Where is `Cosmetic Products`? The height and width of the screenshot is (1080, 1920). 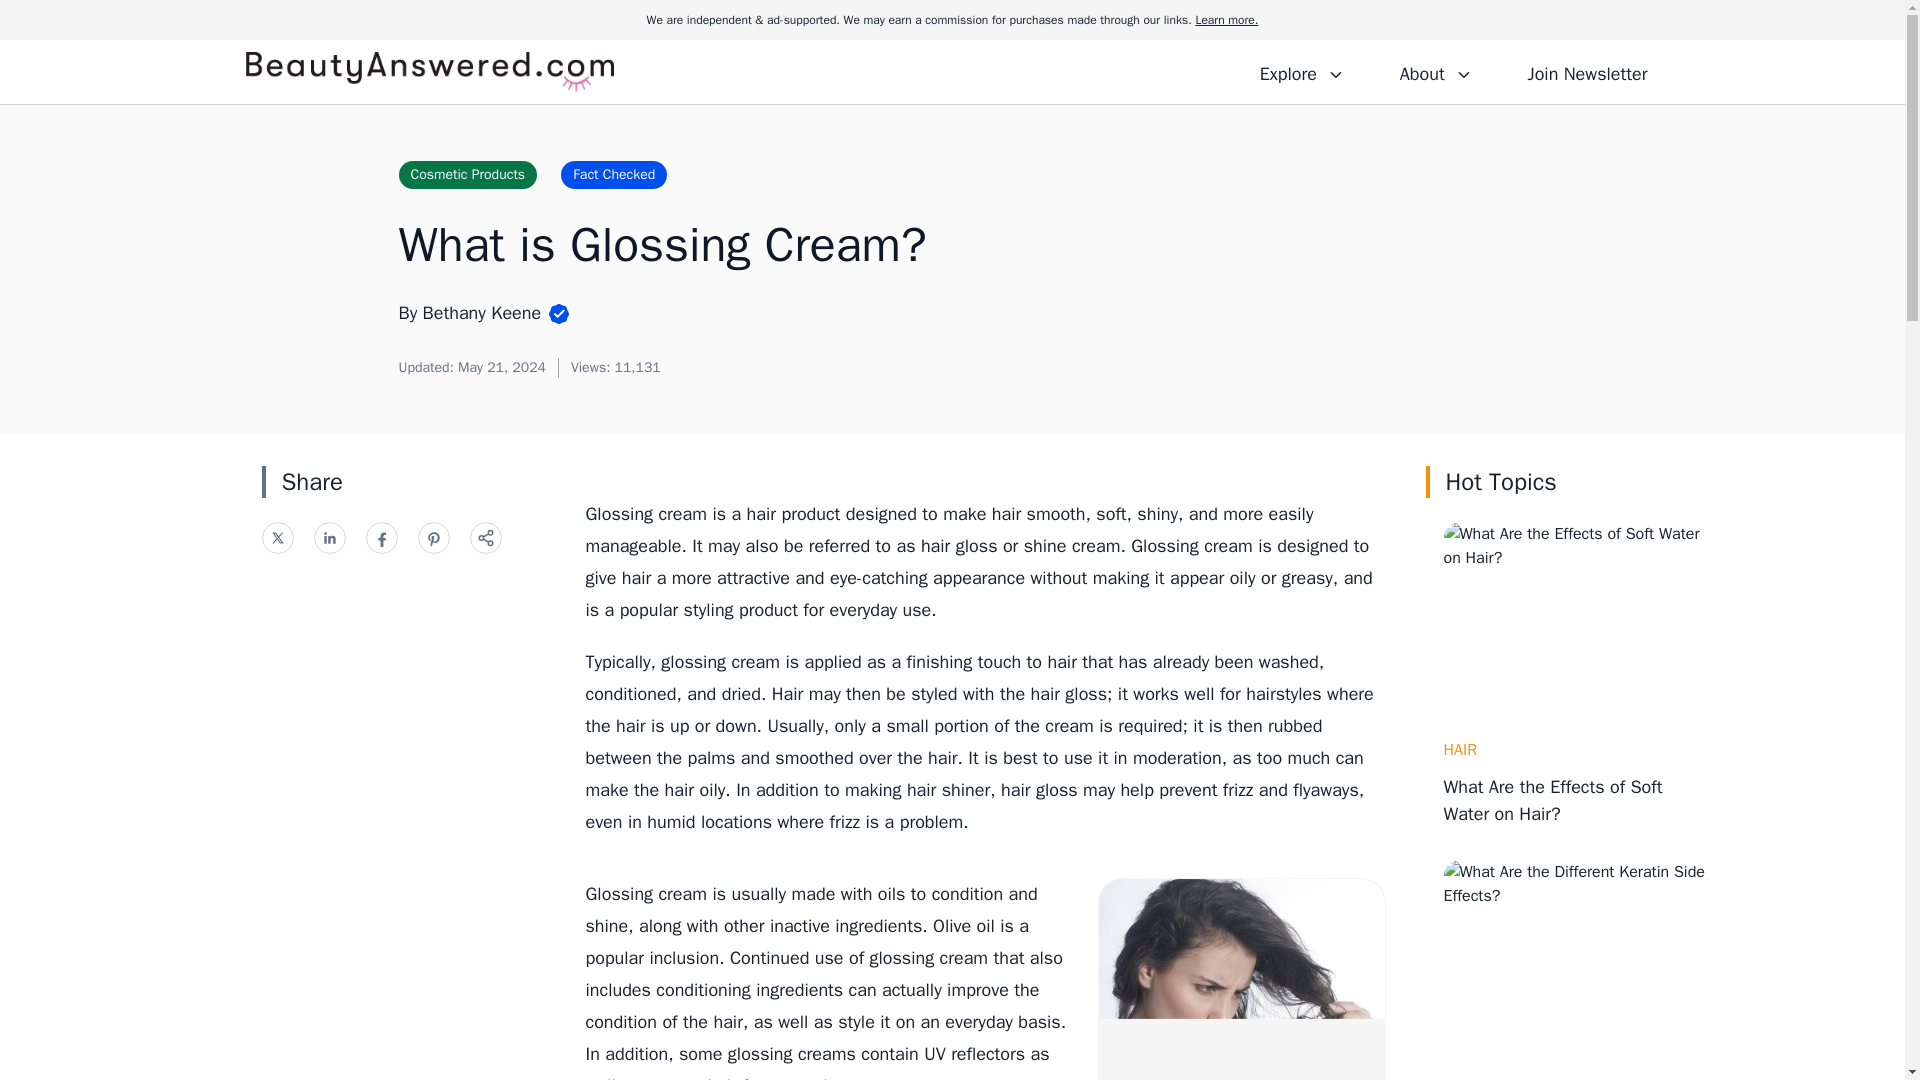
Cosmetic Products is located at coordinates (467, 174).